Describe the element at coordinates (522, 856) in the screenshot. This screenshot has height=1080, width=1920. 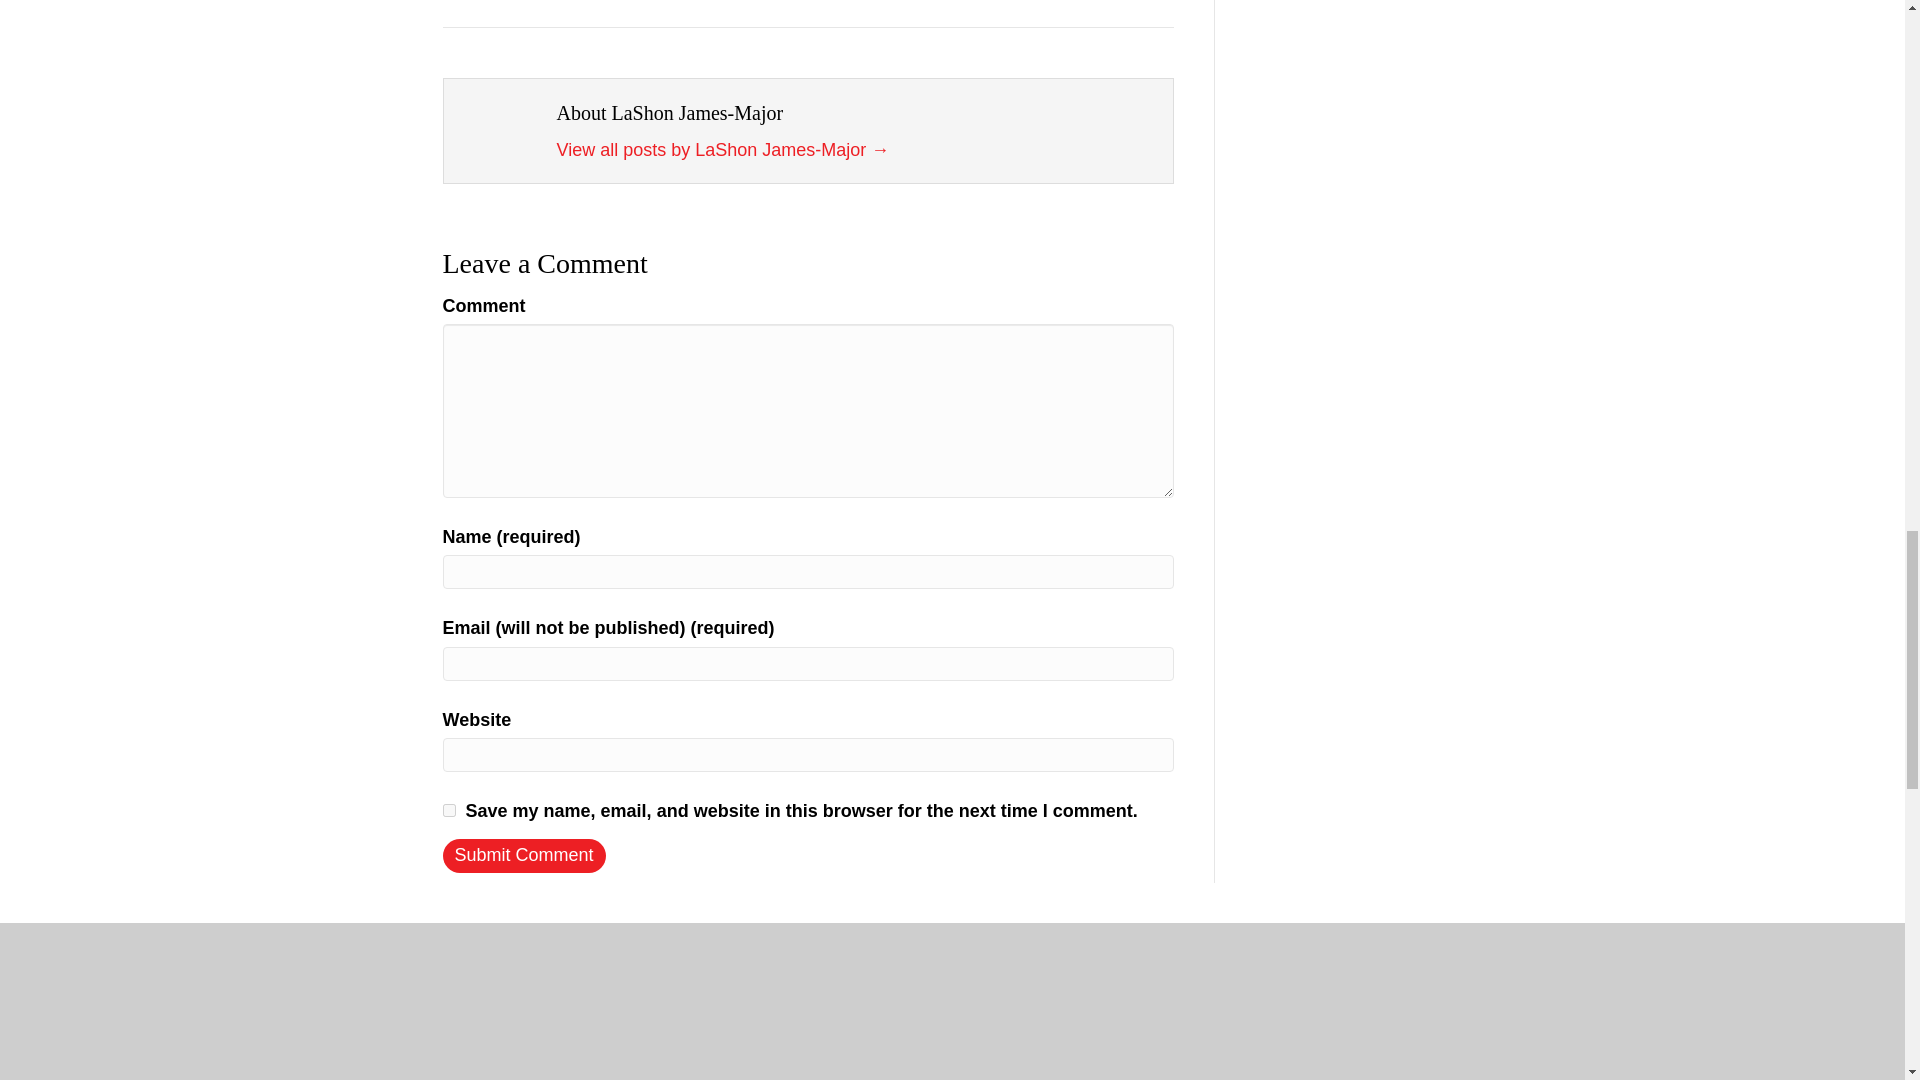
I see `Submit Comment` at that location.